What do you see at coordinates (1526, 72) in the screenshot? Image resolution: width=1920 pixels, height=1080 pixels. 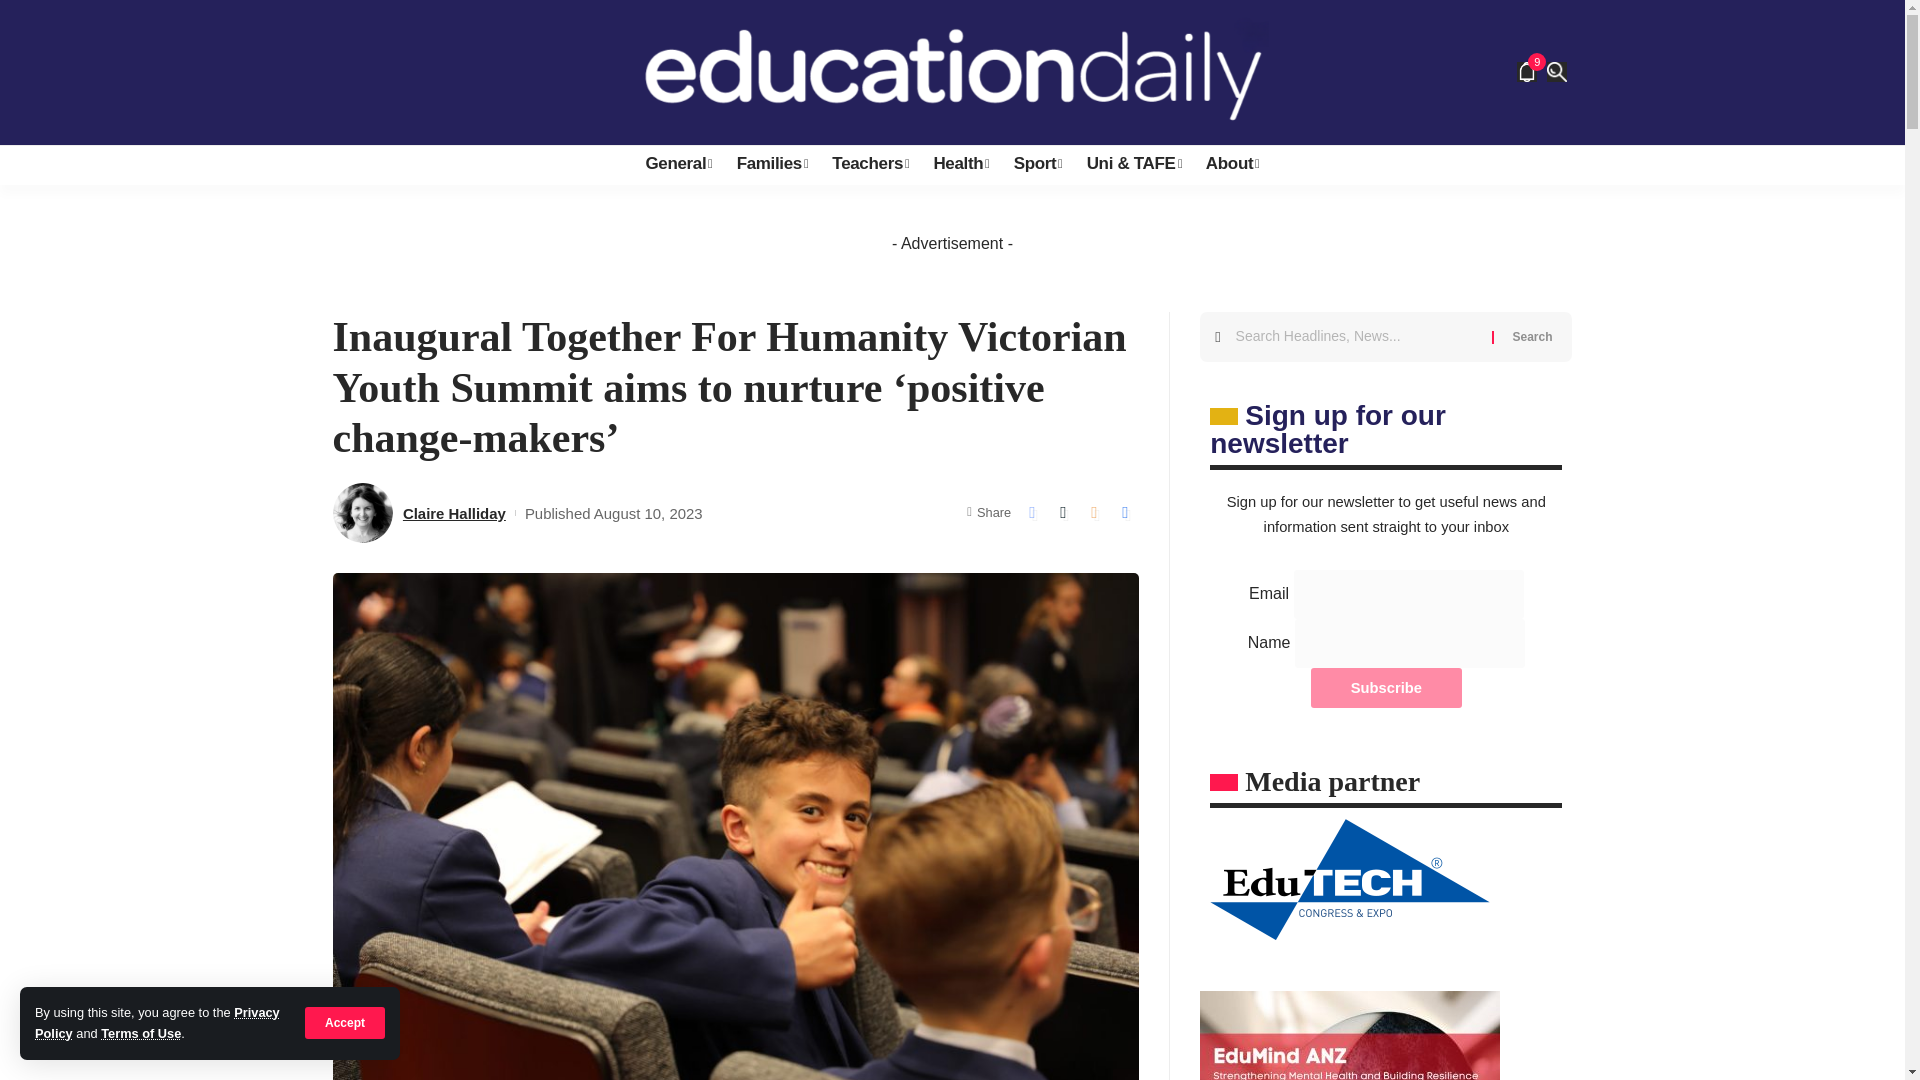 I see `9` at bounding box center [1526, 72].